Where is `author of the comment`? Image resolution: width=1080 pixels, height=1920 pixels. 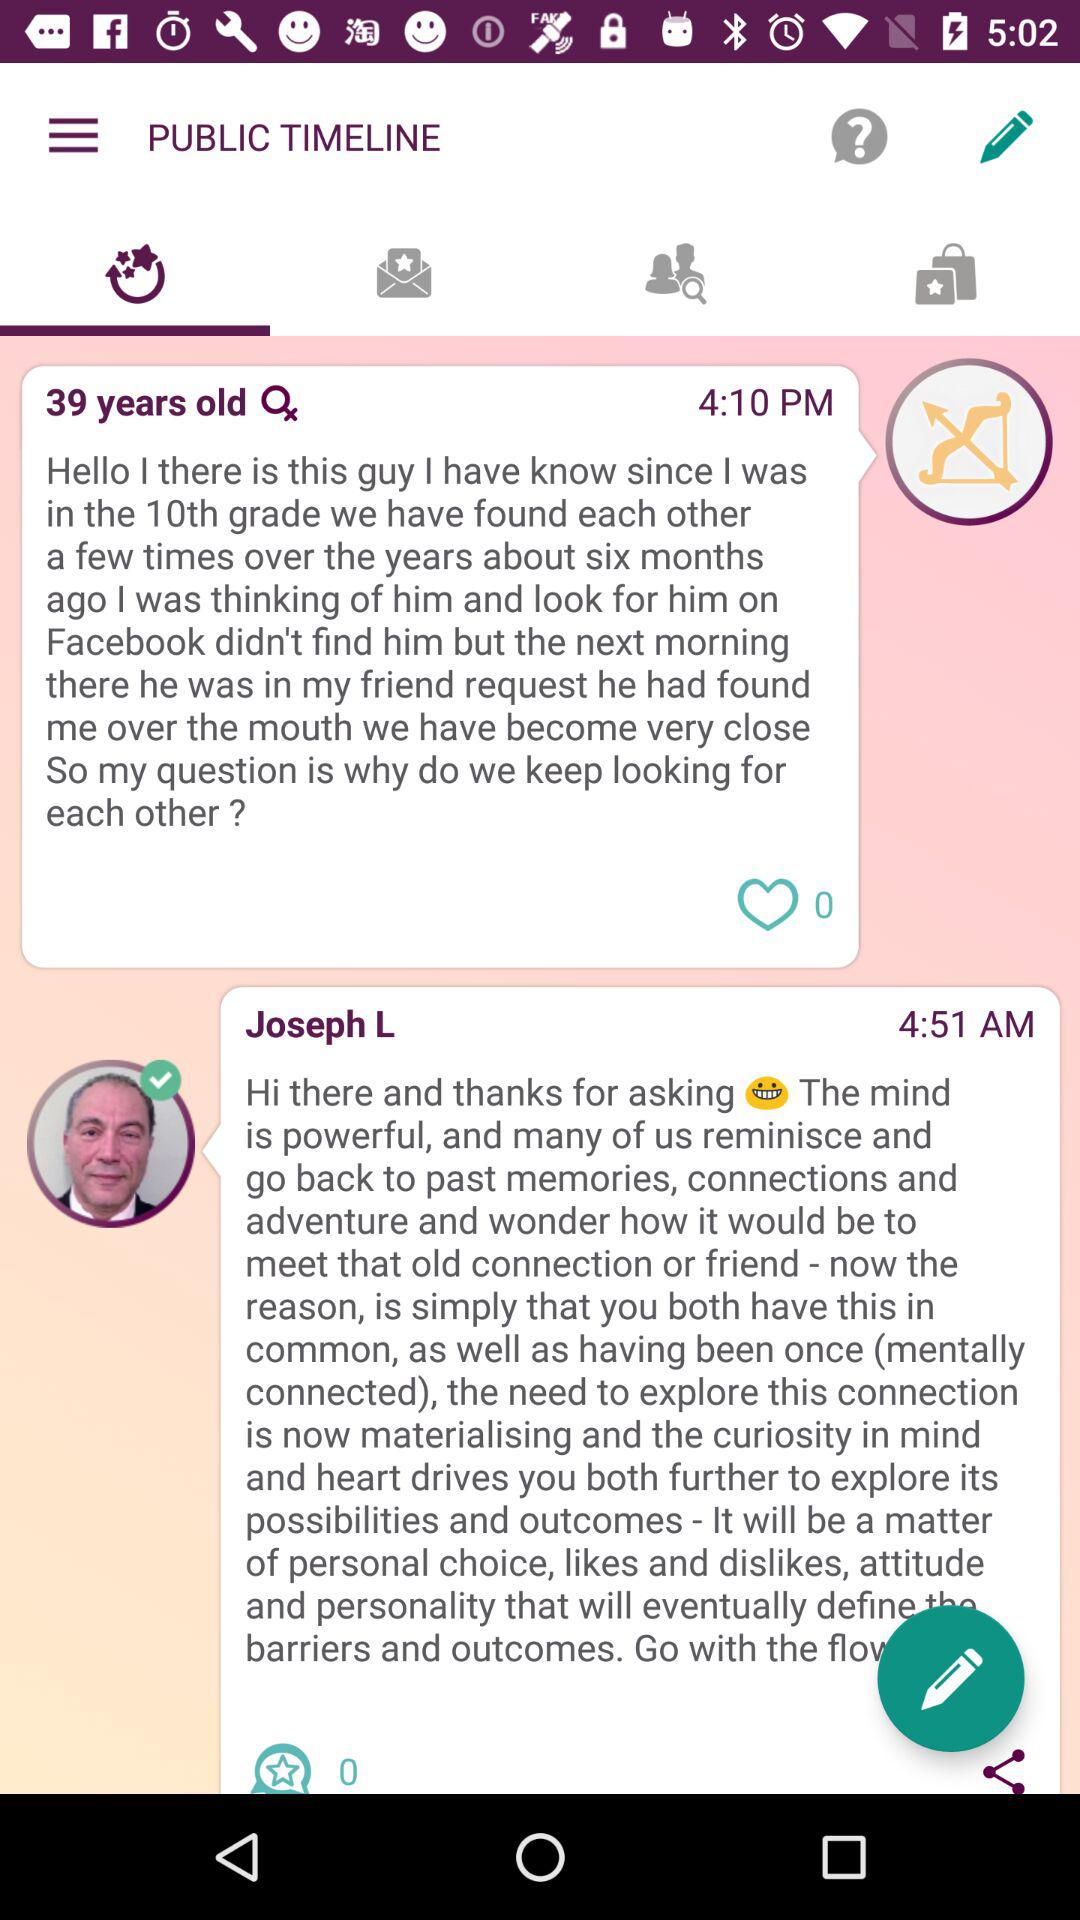 author of the comment is located at coordinates (111, 1143).